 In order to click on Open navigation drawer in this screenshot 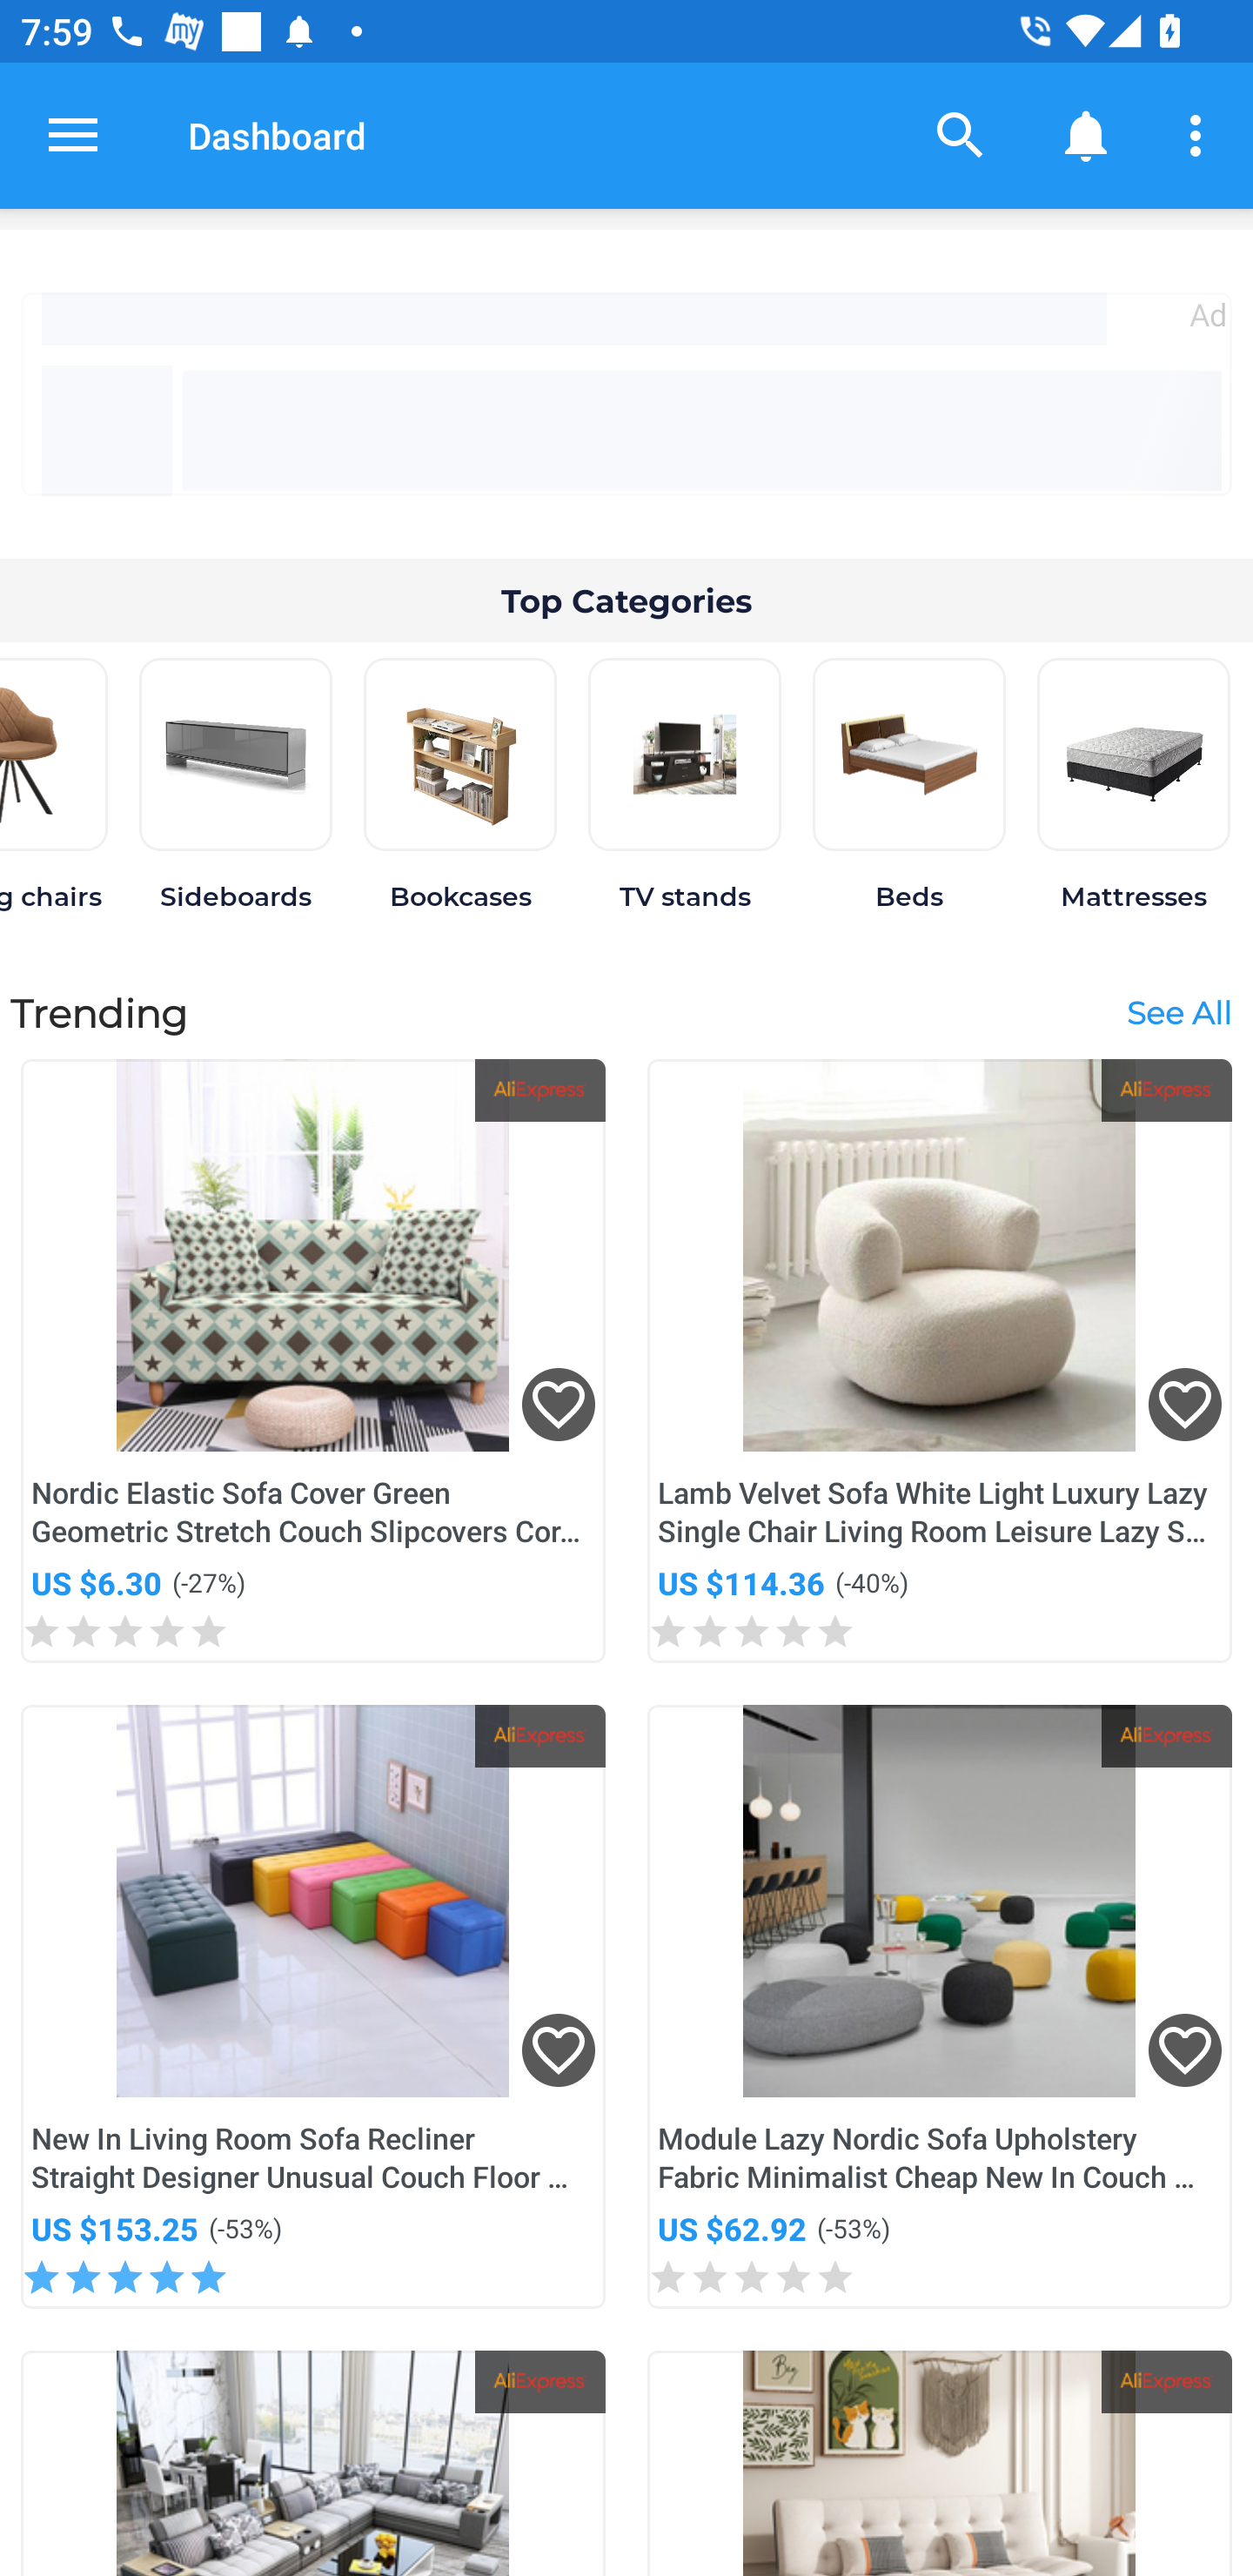, I will do `click(73, 135)`.